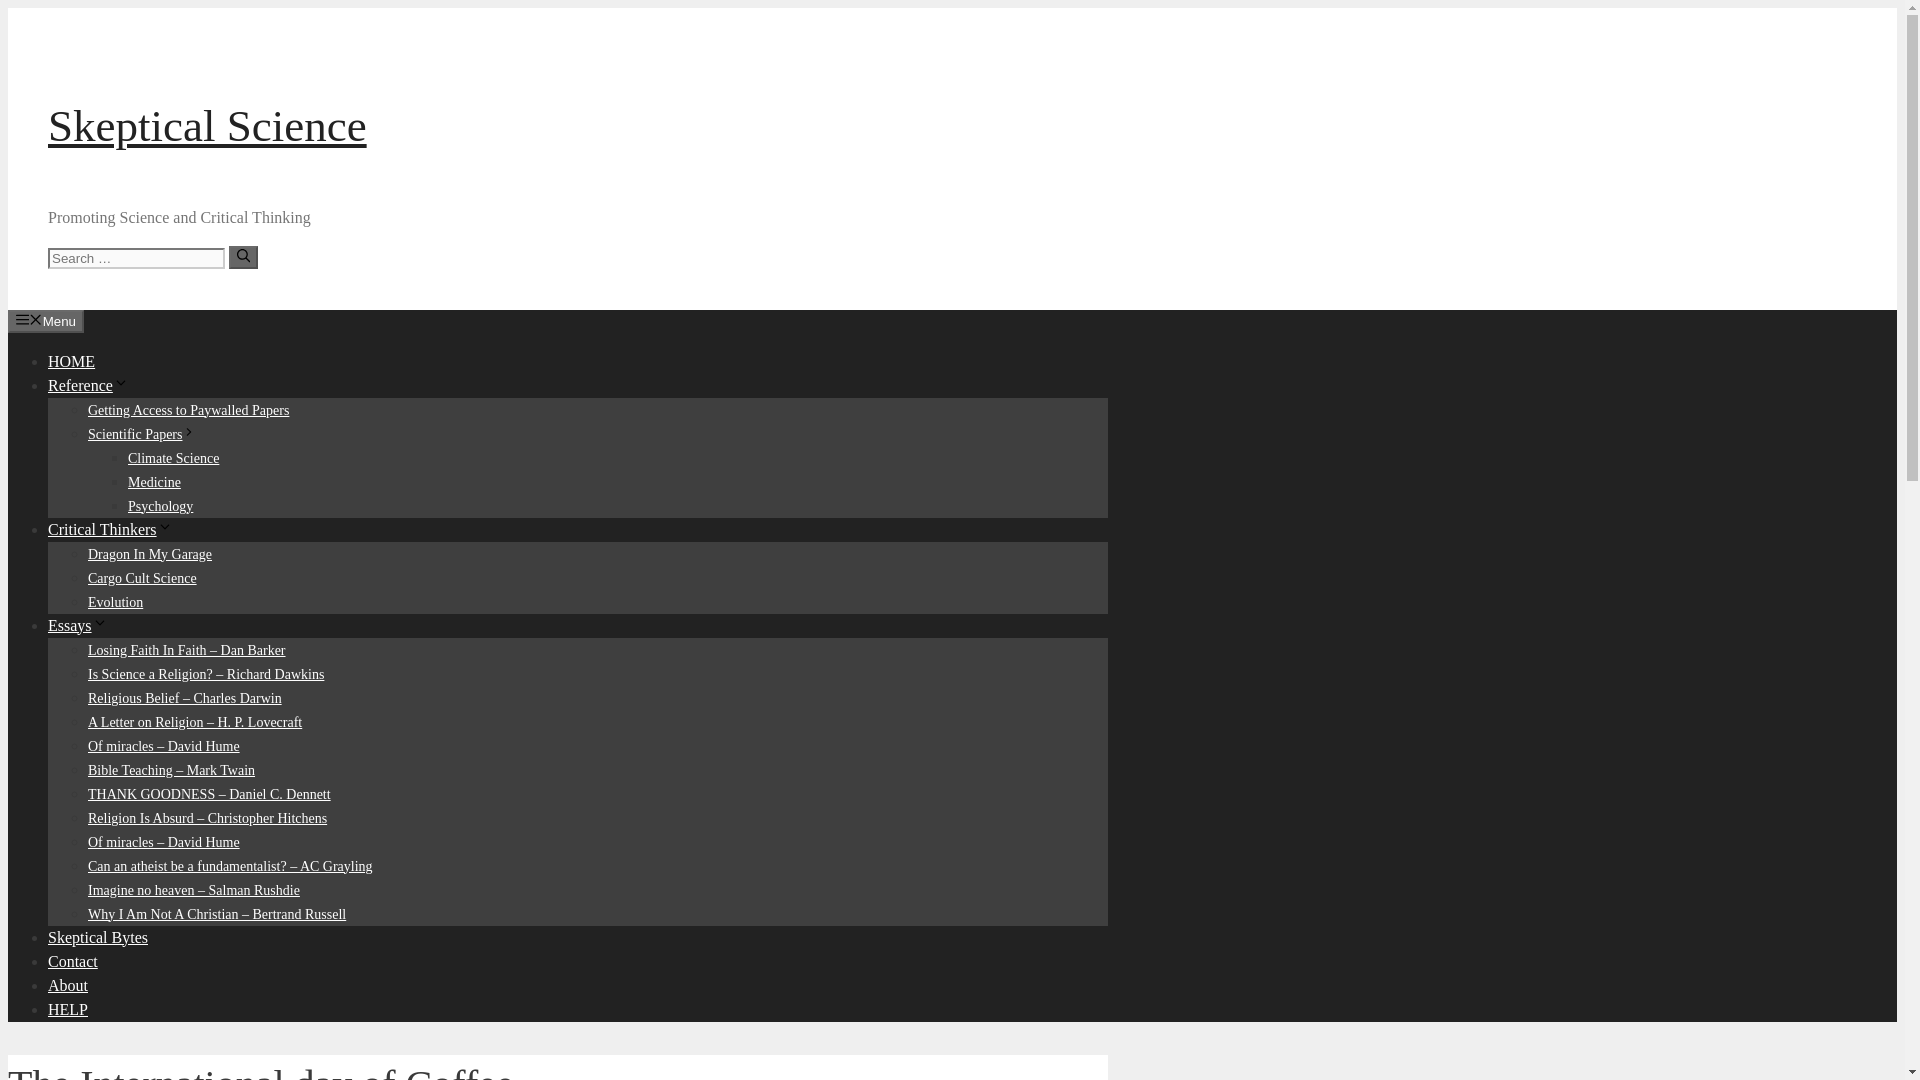 The width and height of the screenshot is (1920, 1080). What do you see at coordinates (46, 320) in the screenshot?
I see `Menu` at bounding box center [46, 320].